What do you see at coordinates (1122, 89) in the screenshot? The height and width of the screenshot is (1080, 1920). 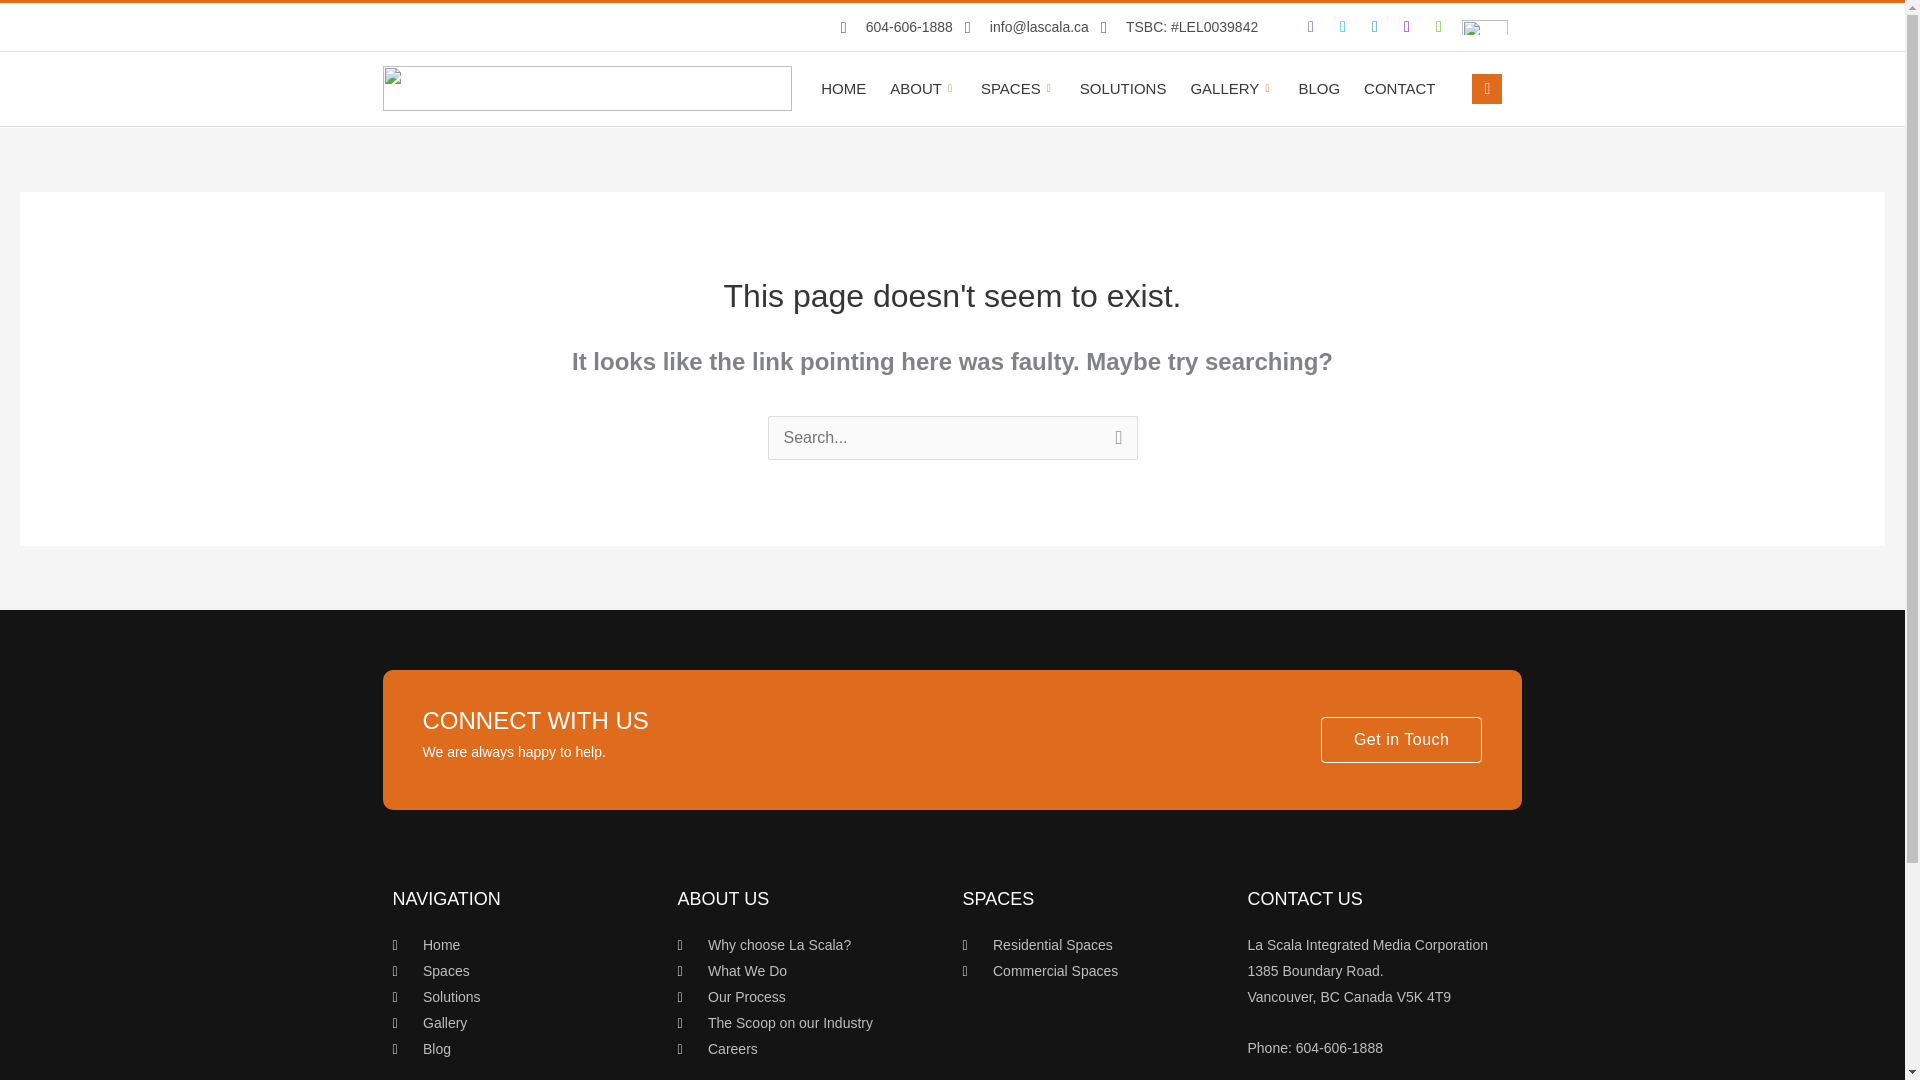 I see `SOLUTIONS` at bounding box center [1122, 89].